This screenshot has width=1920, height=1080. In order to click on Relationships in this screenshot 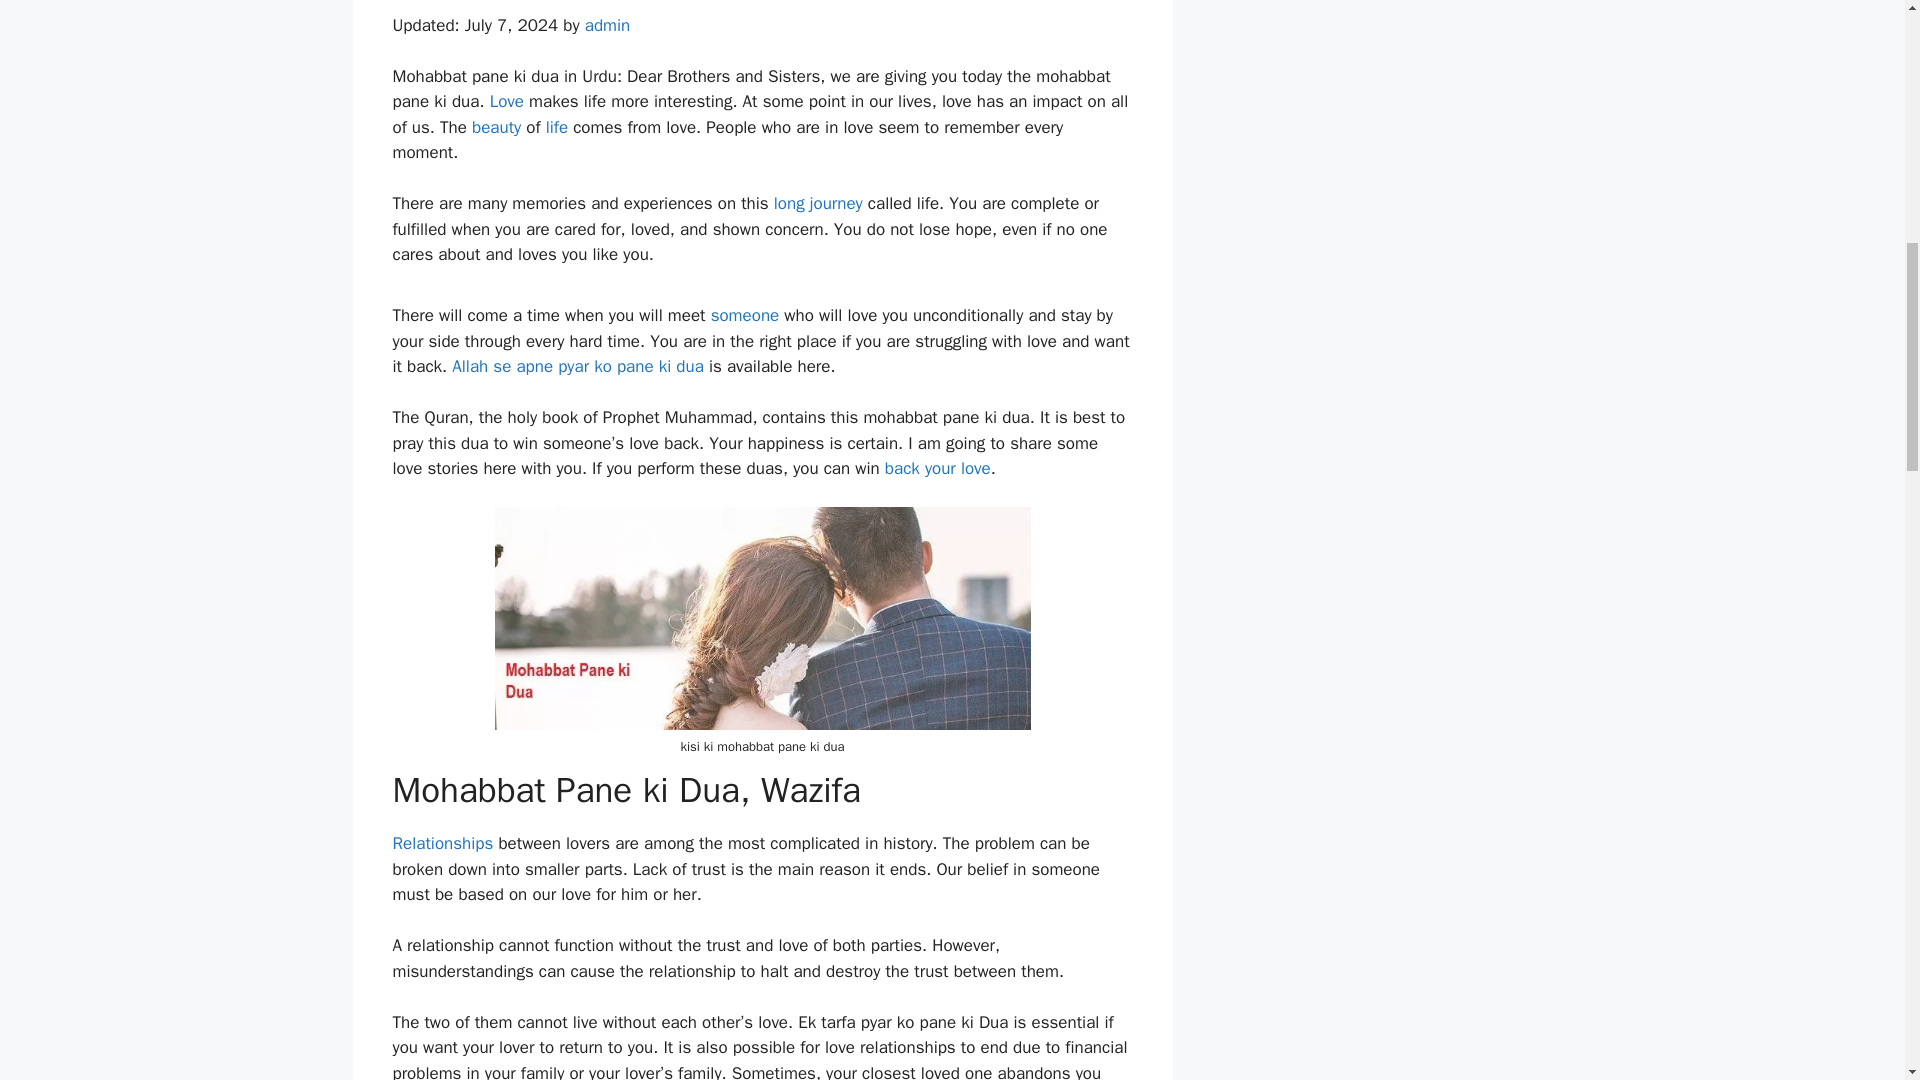, I will do `click(442, 843)`.